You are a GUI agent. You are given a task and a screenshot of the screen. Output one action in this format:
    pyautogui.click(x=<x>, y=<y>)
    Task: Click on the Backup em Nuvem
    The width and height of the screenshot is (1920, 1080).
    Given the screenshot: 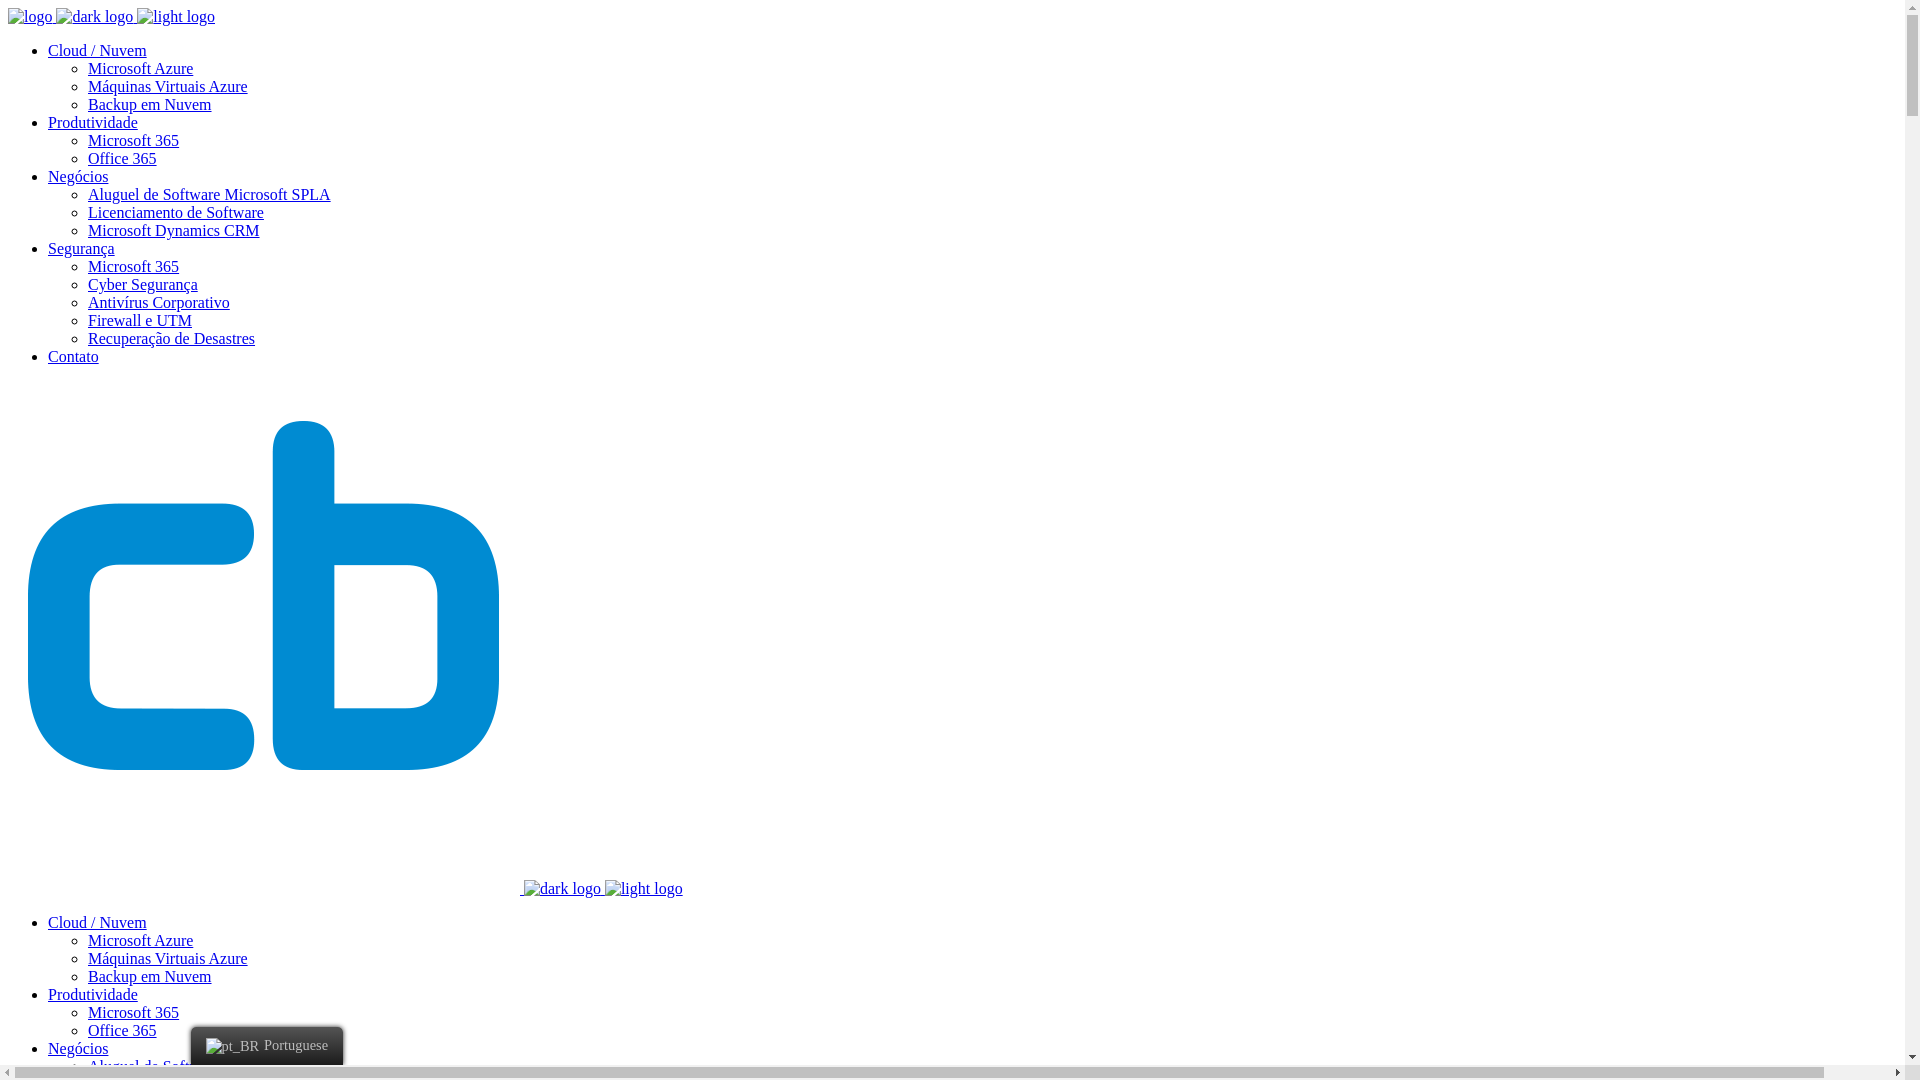 What is the action you would take?
    pyautogui.click(x=150, y=976)
    